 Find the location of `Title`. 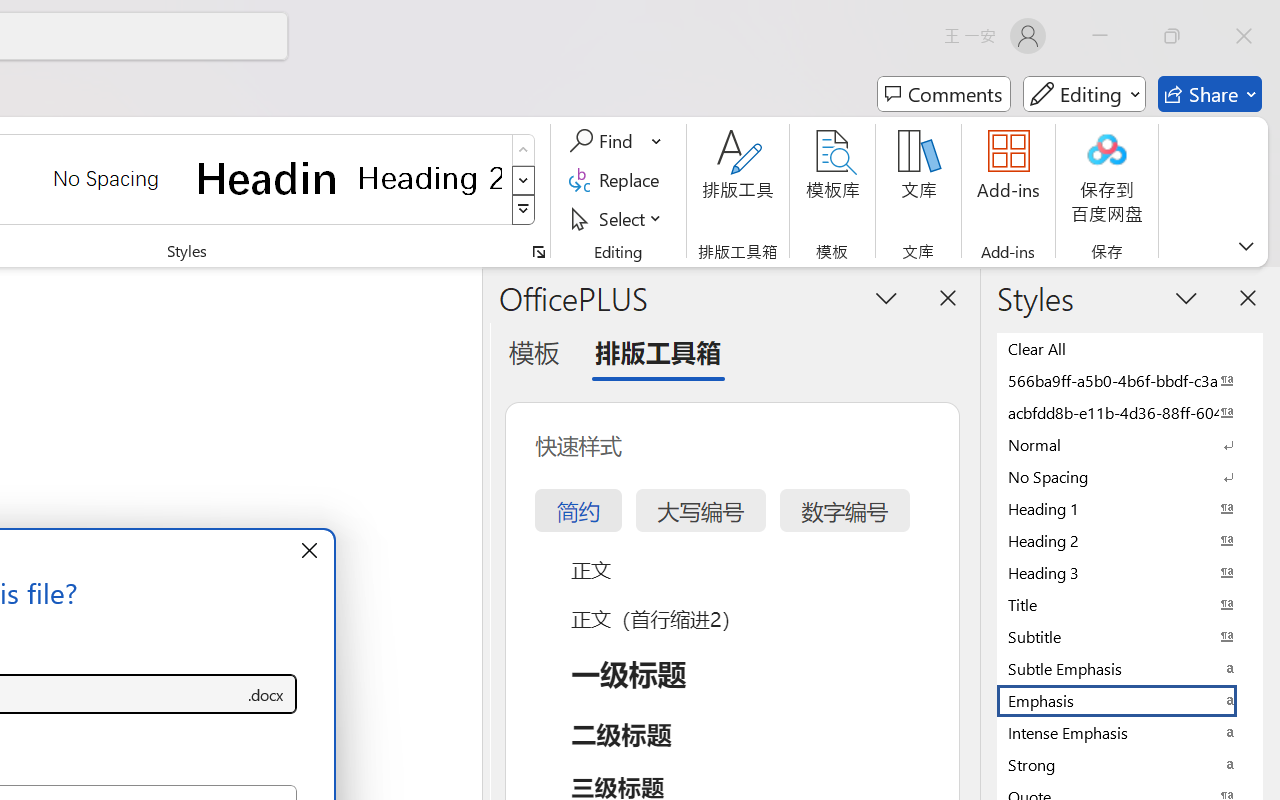

Title is located at coordinates (1130, 604).